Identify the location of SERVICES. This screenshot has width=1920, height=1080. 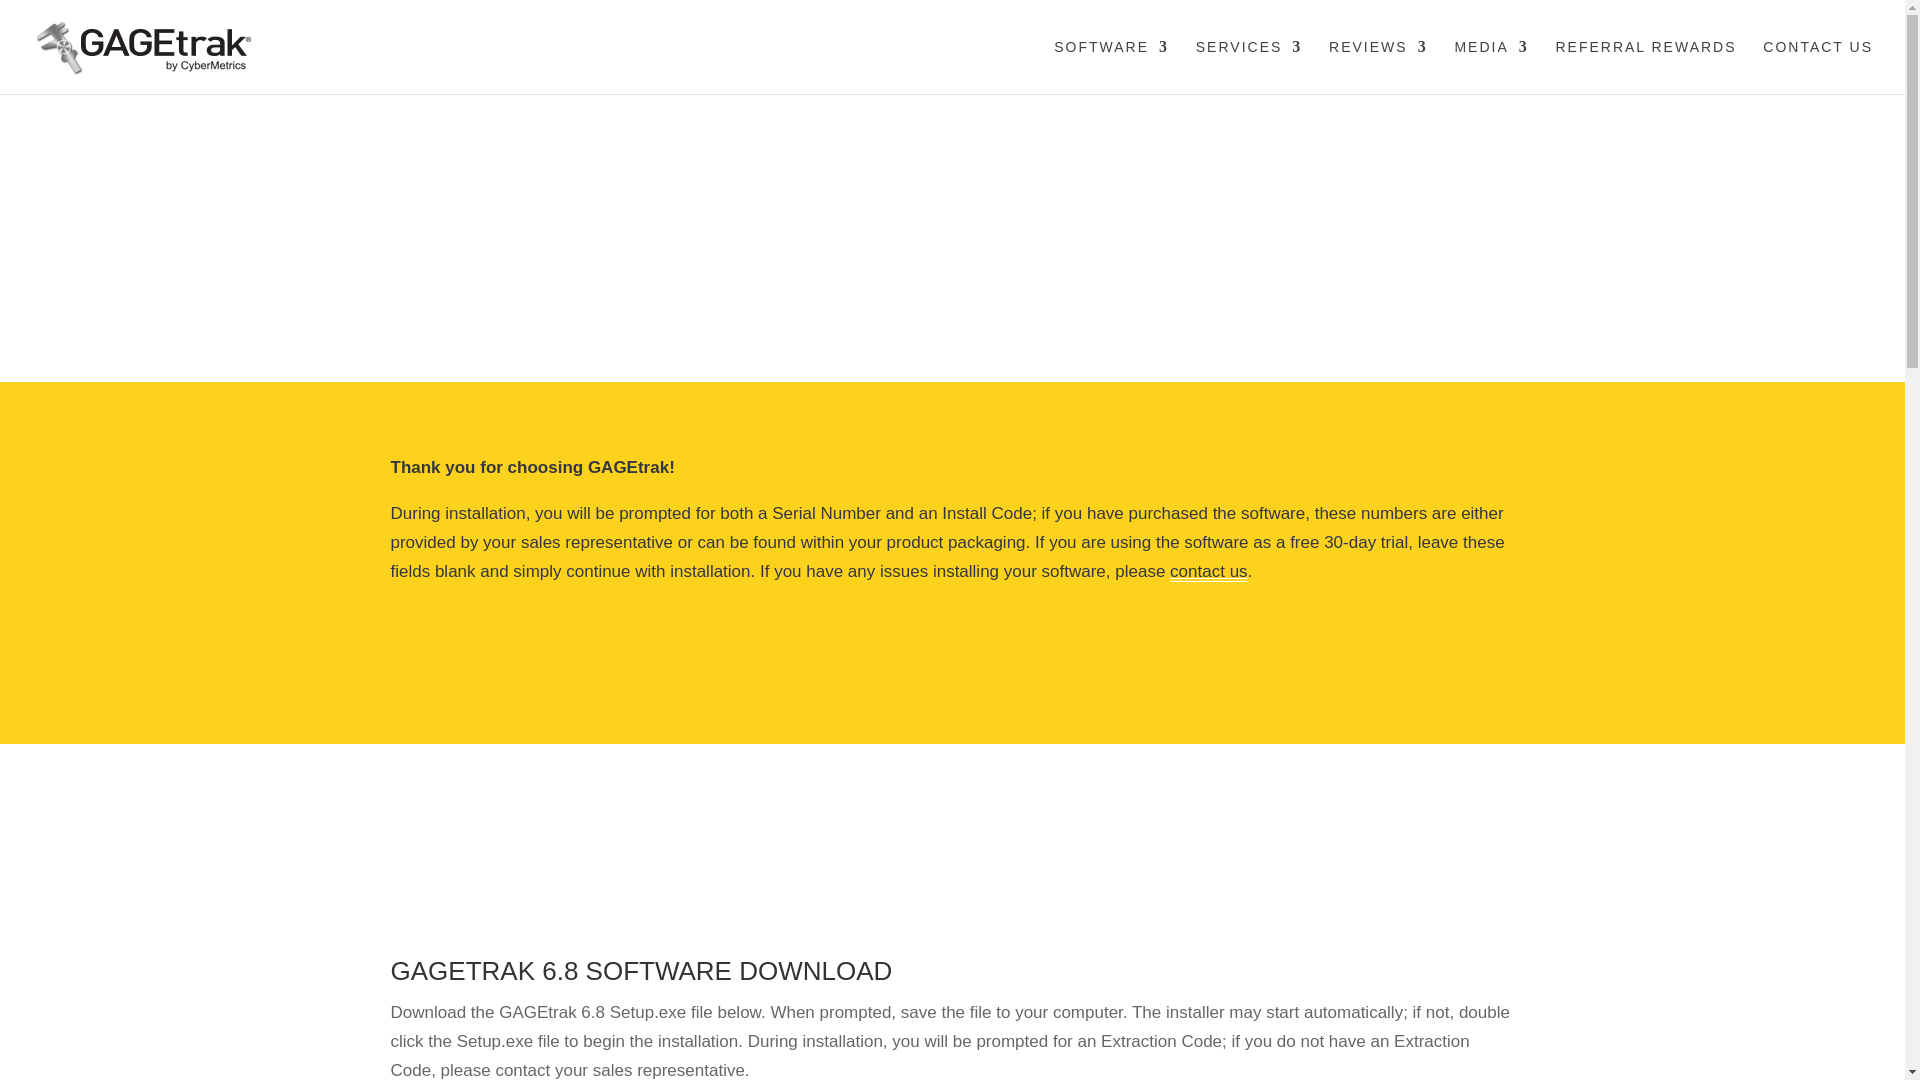
(1250, 66).